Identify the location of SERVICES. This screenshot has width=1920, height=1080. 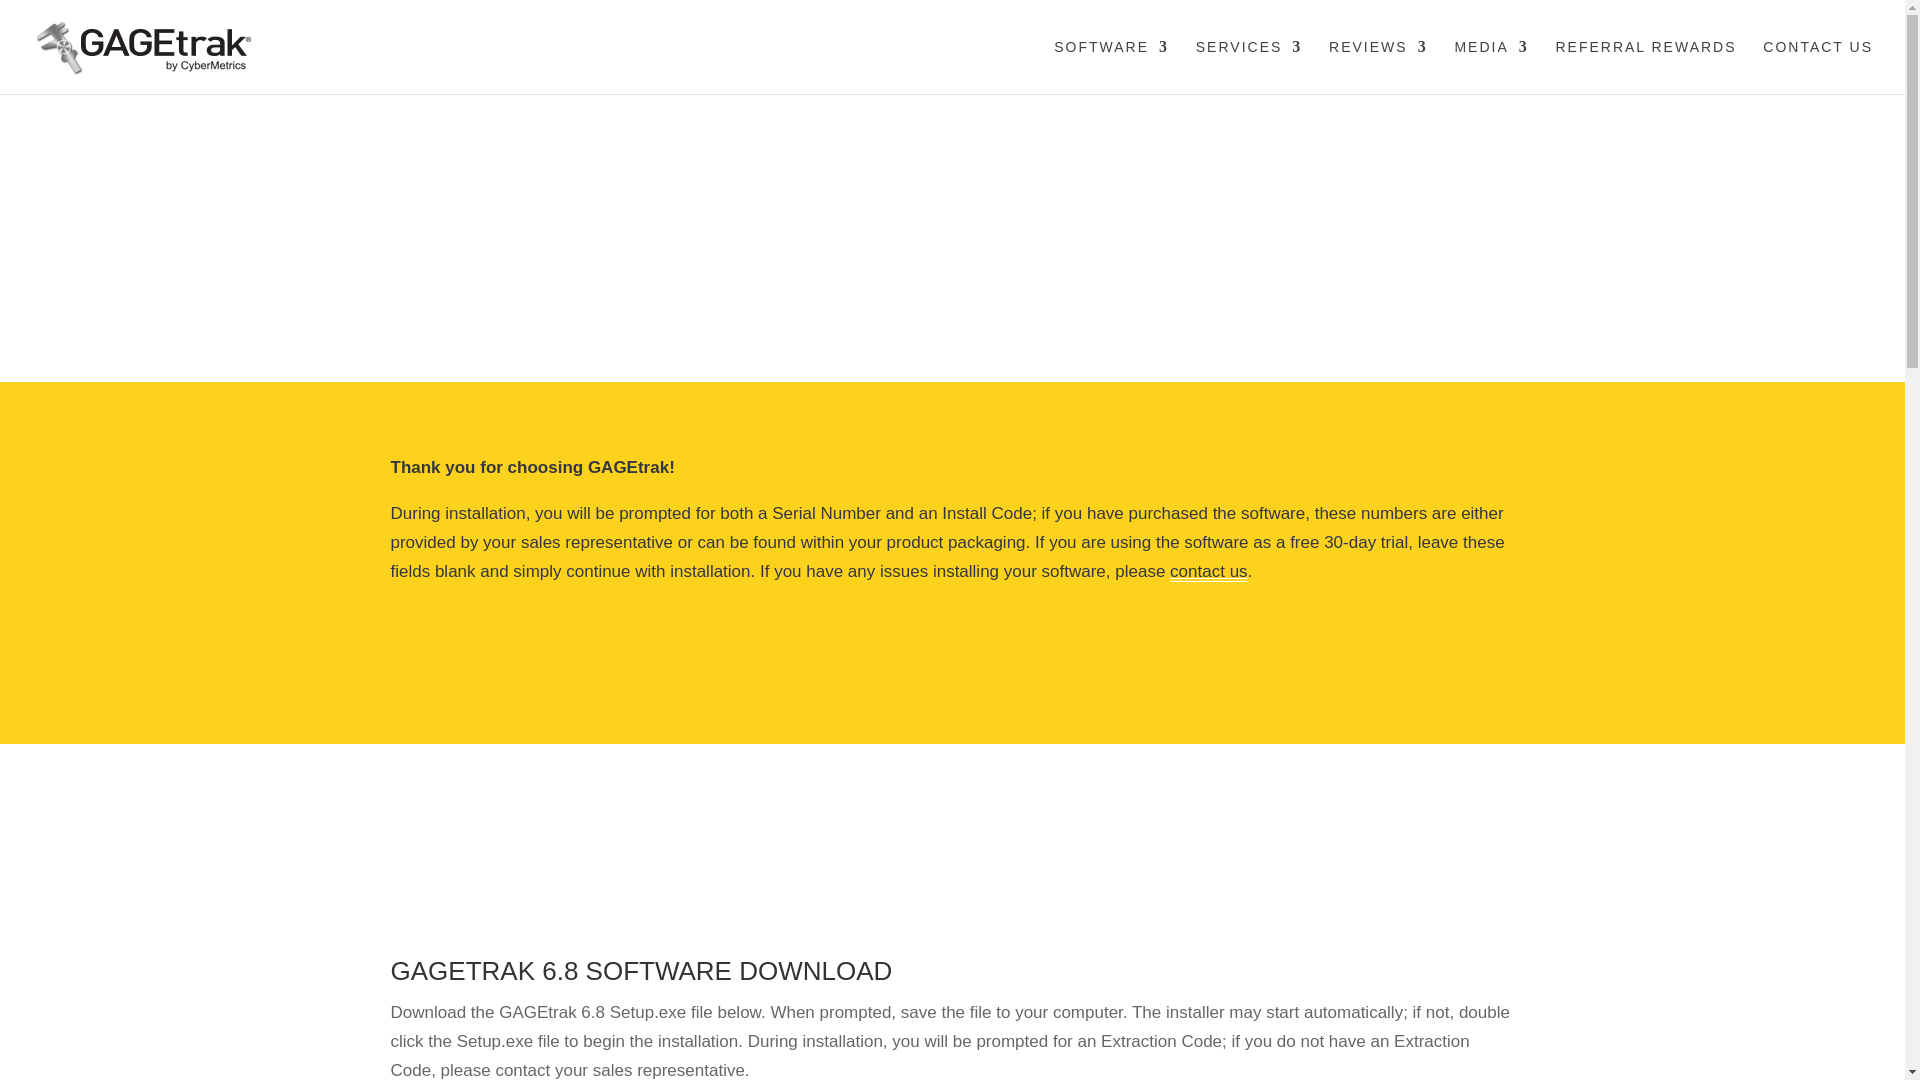
(1250, 66).